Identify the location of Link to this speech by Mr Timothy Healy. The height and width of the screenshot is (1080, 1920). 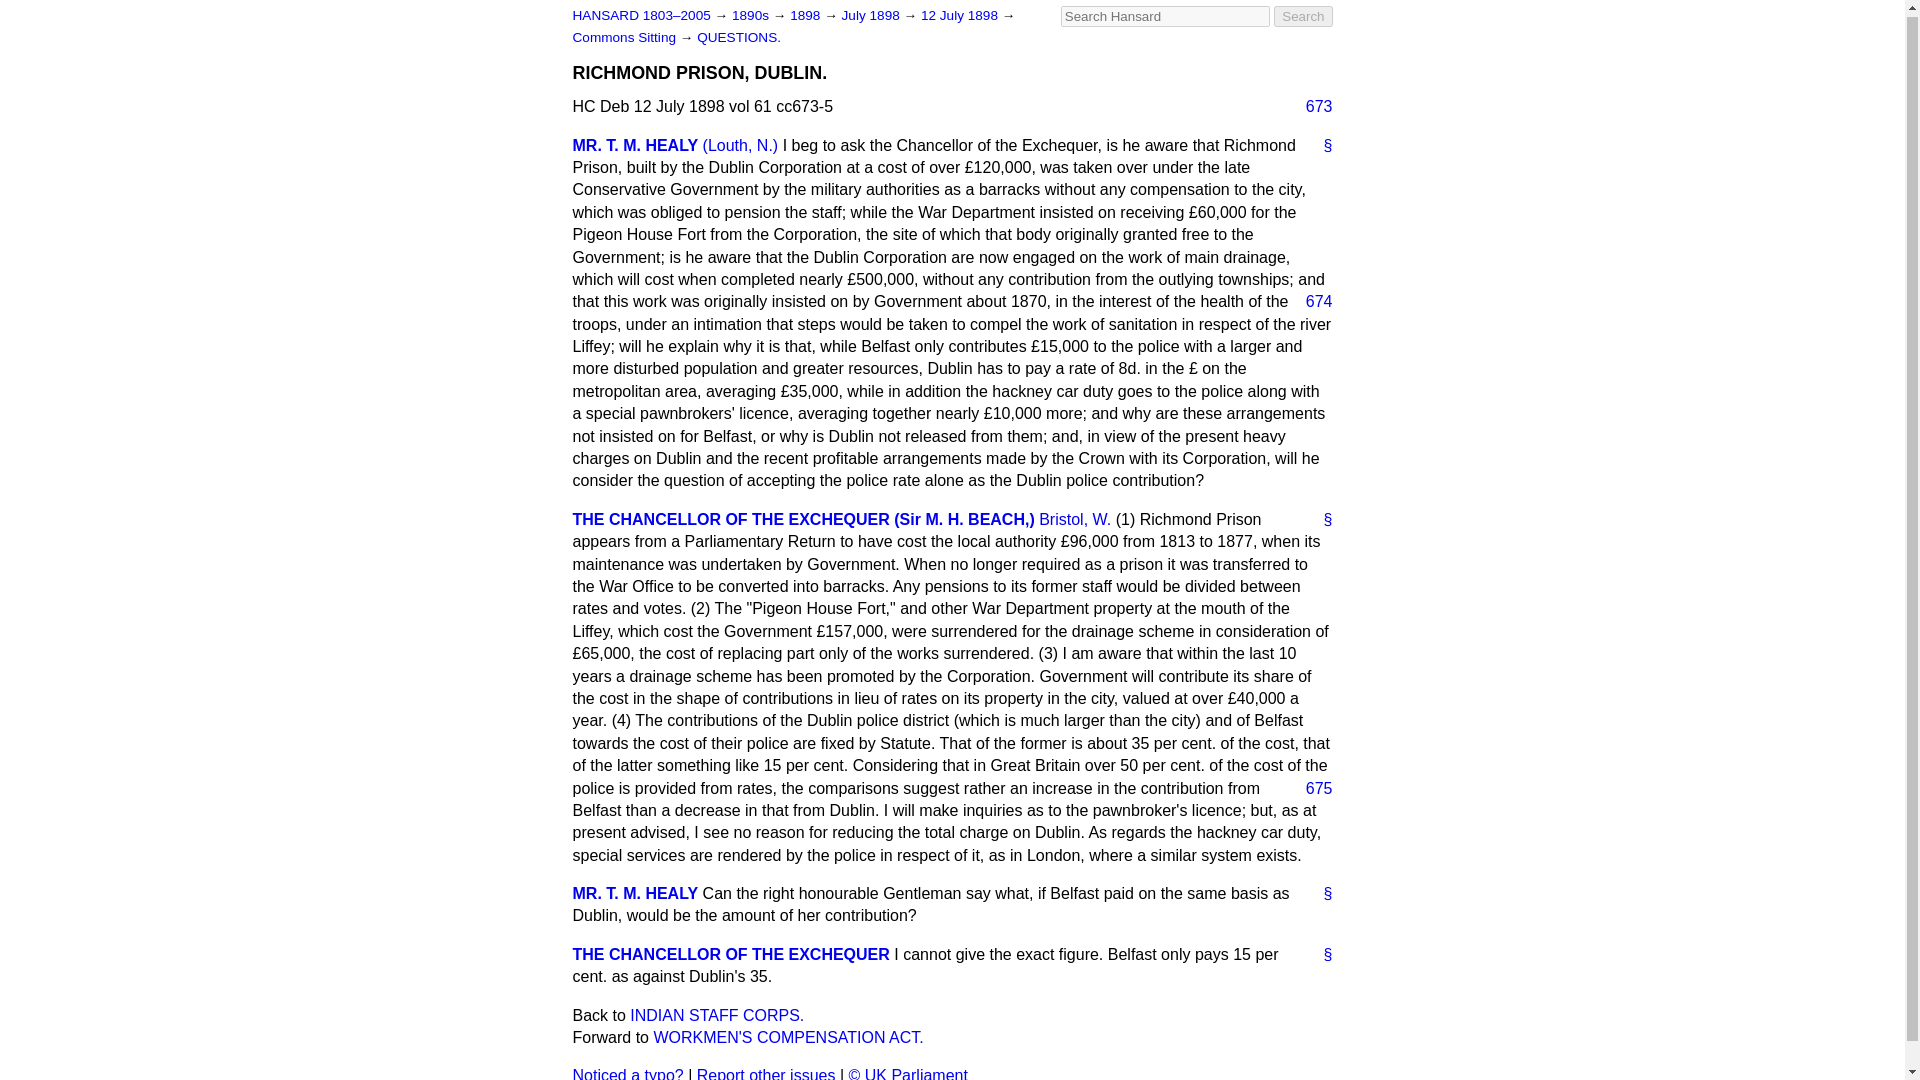
(1320, 894).